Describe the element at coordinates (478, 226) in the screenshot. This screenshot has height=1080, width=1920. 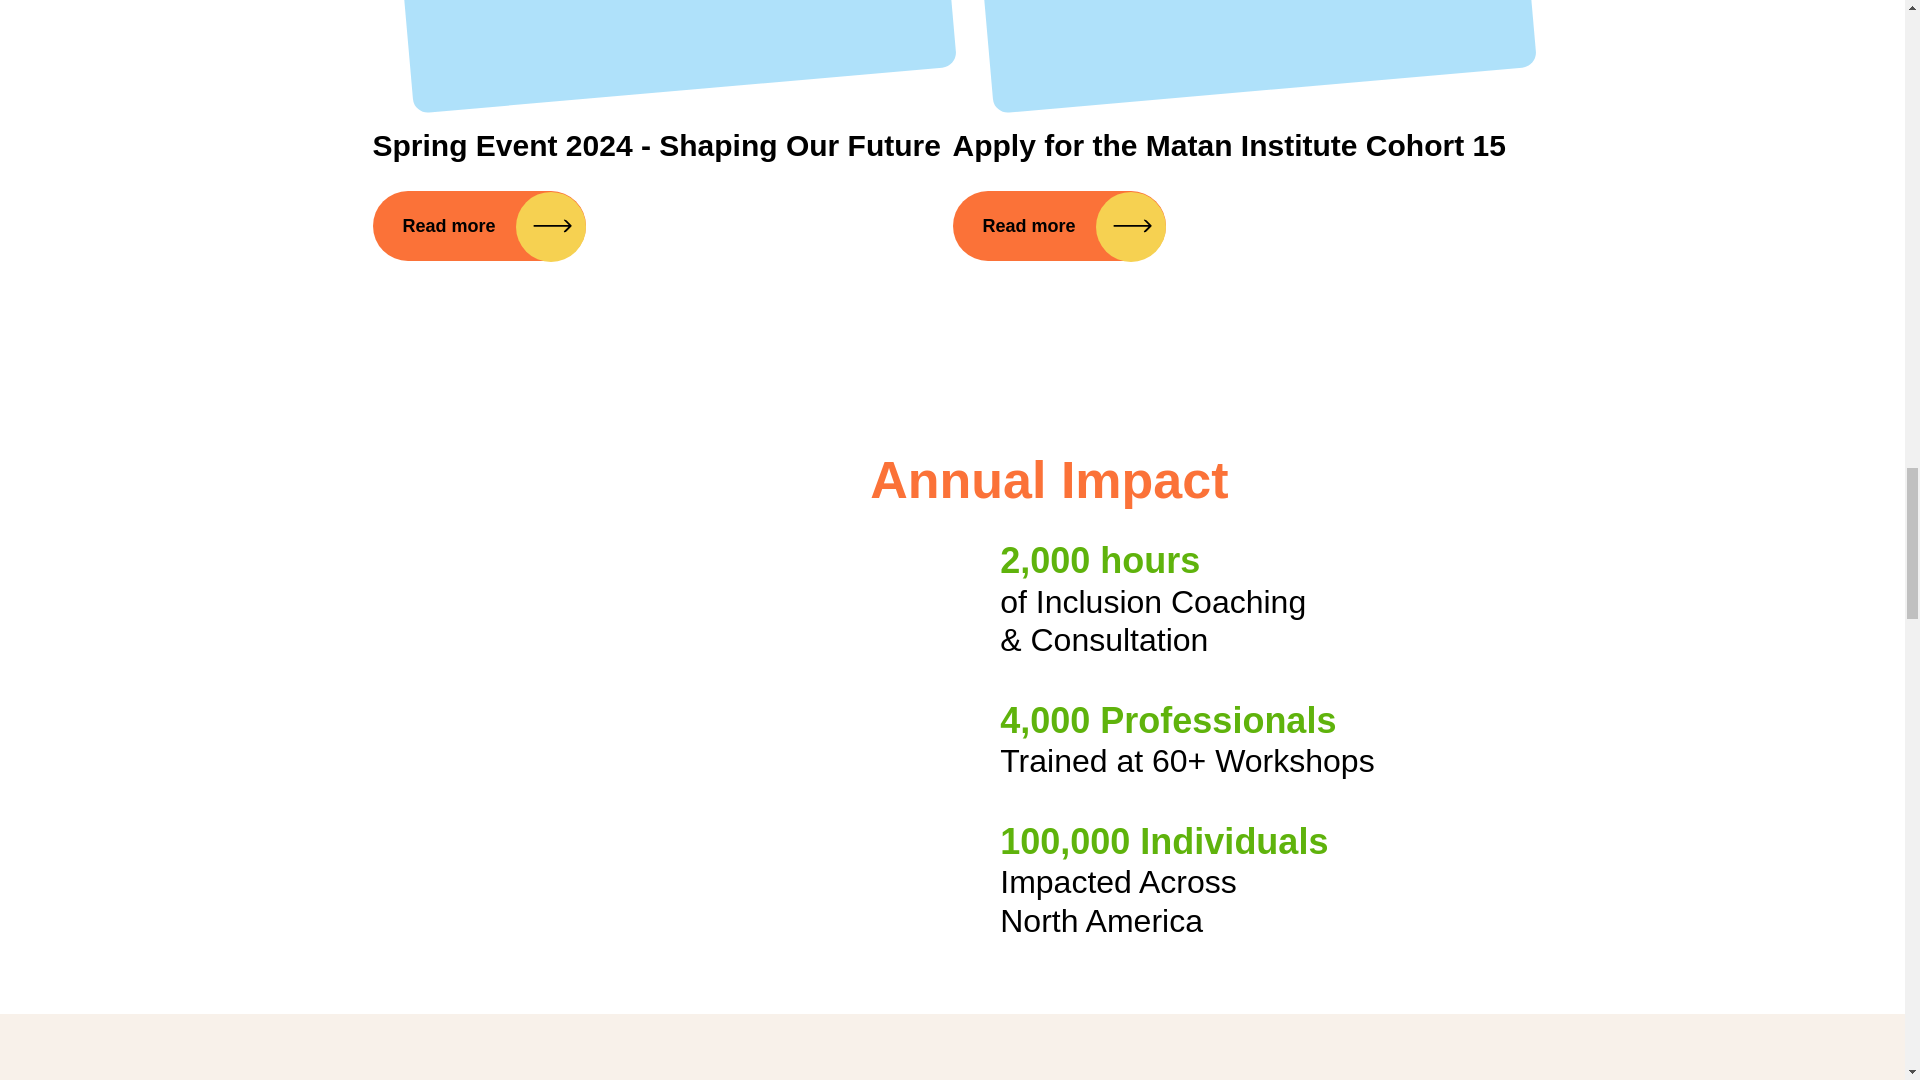
I see `Read more` at that location.